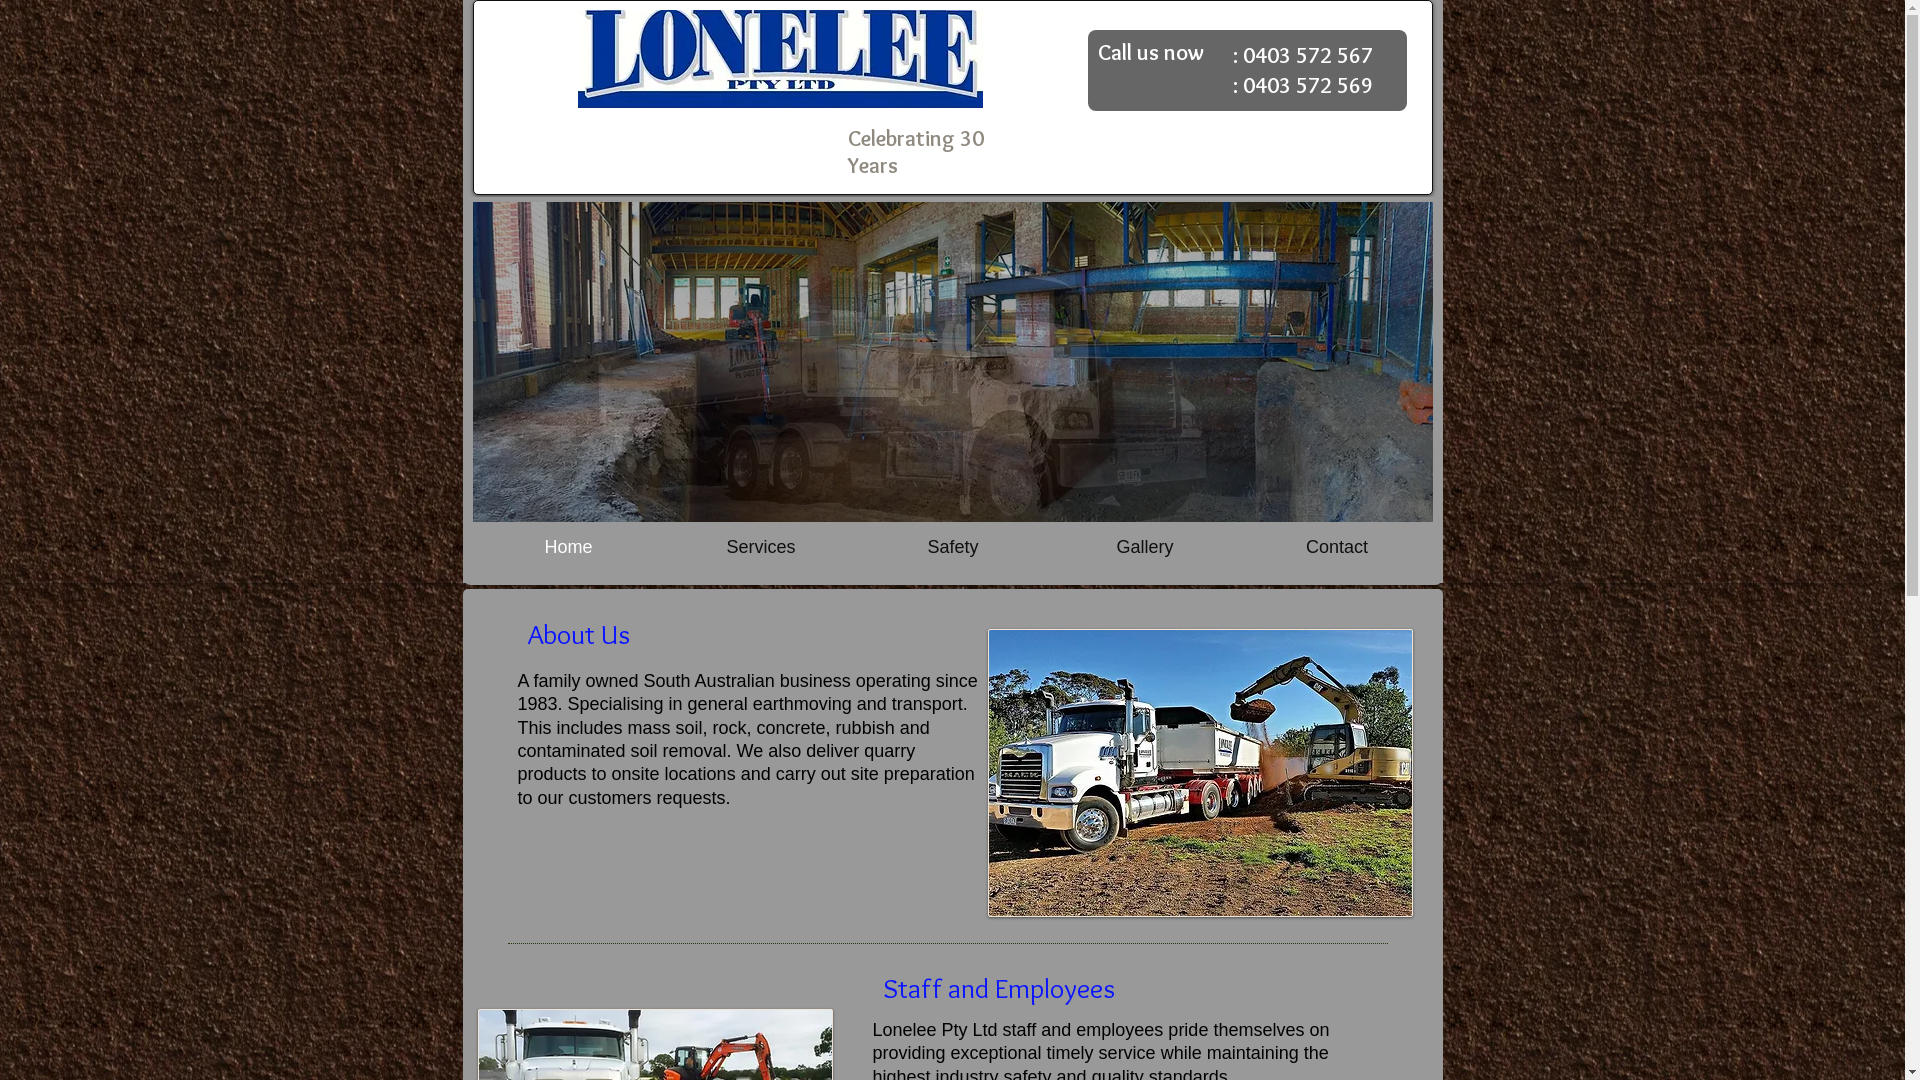  What do you see at coordinates (1144, 547) in the screenshot?
I see `Gallery` at bounding box center [1144, 547].